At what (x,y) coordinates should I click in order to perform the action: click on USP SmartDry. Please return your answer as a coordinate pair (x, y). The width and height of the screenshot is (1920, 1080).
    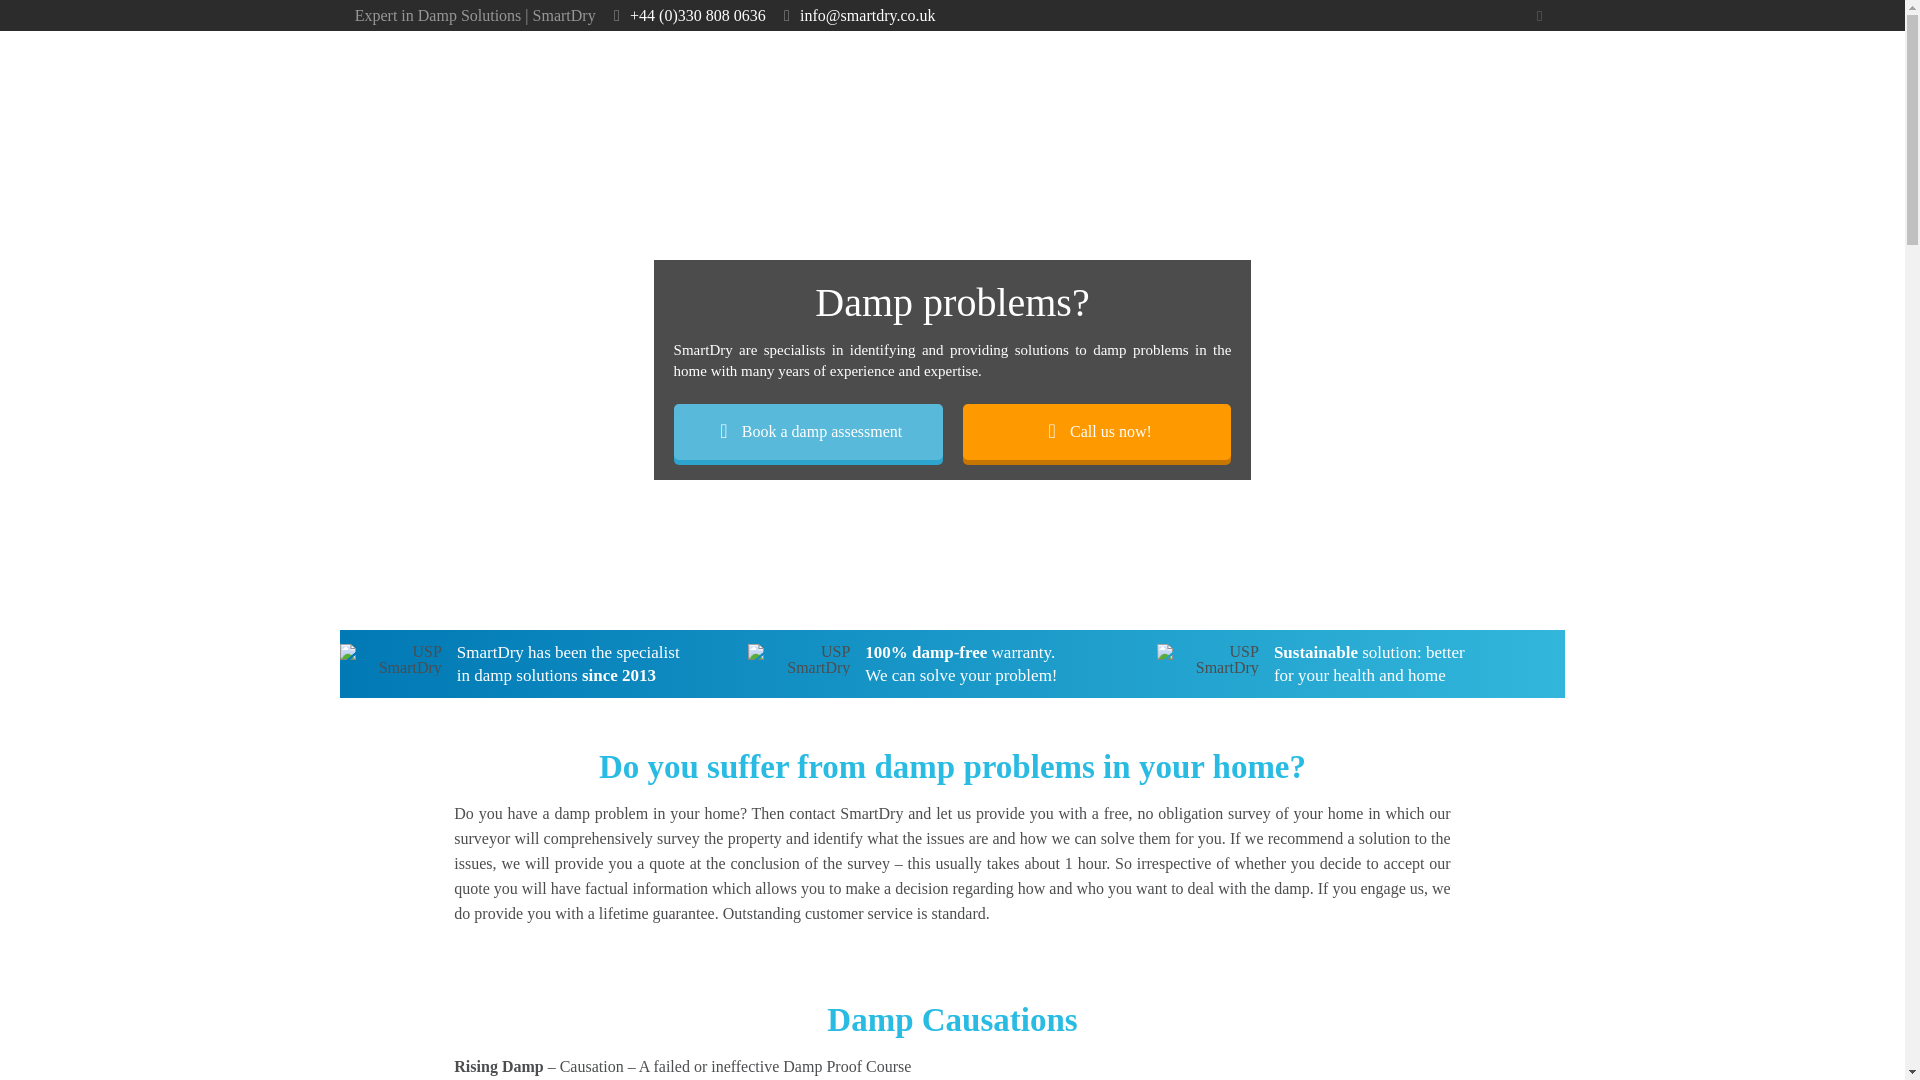
    Looking at the image, I should click on (799, 660).